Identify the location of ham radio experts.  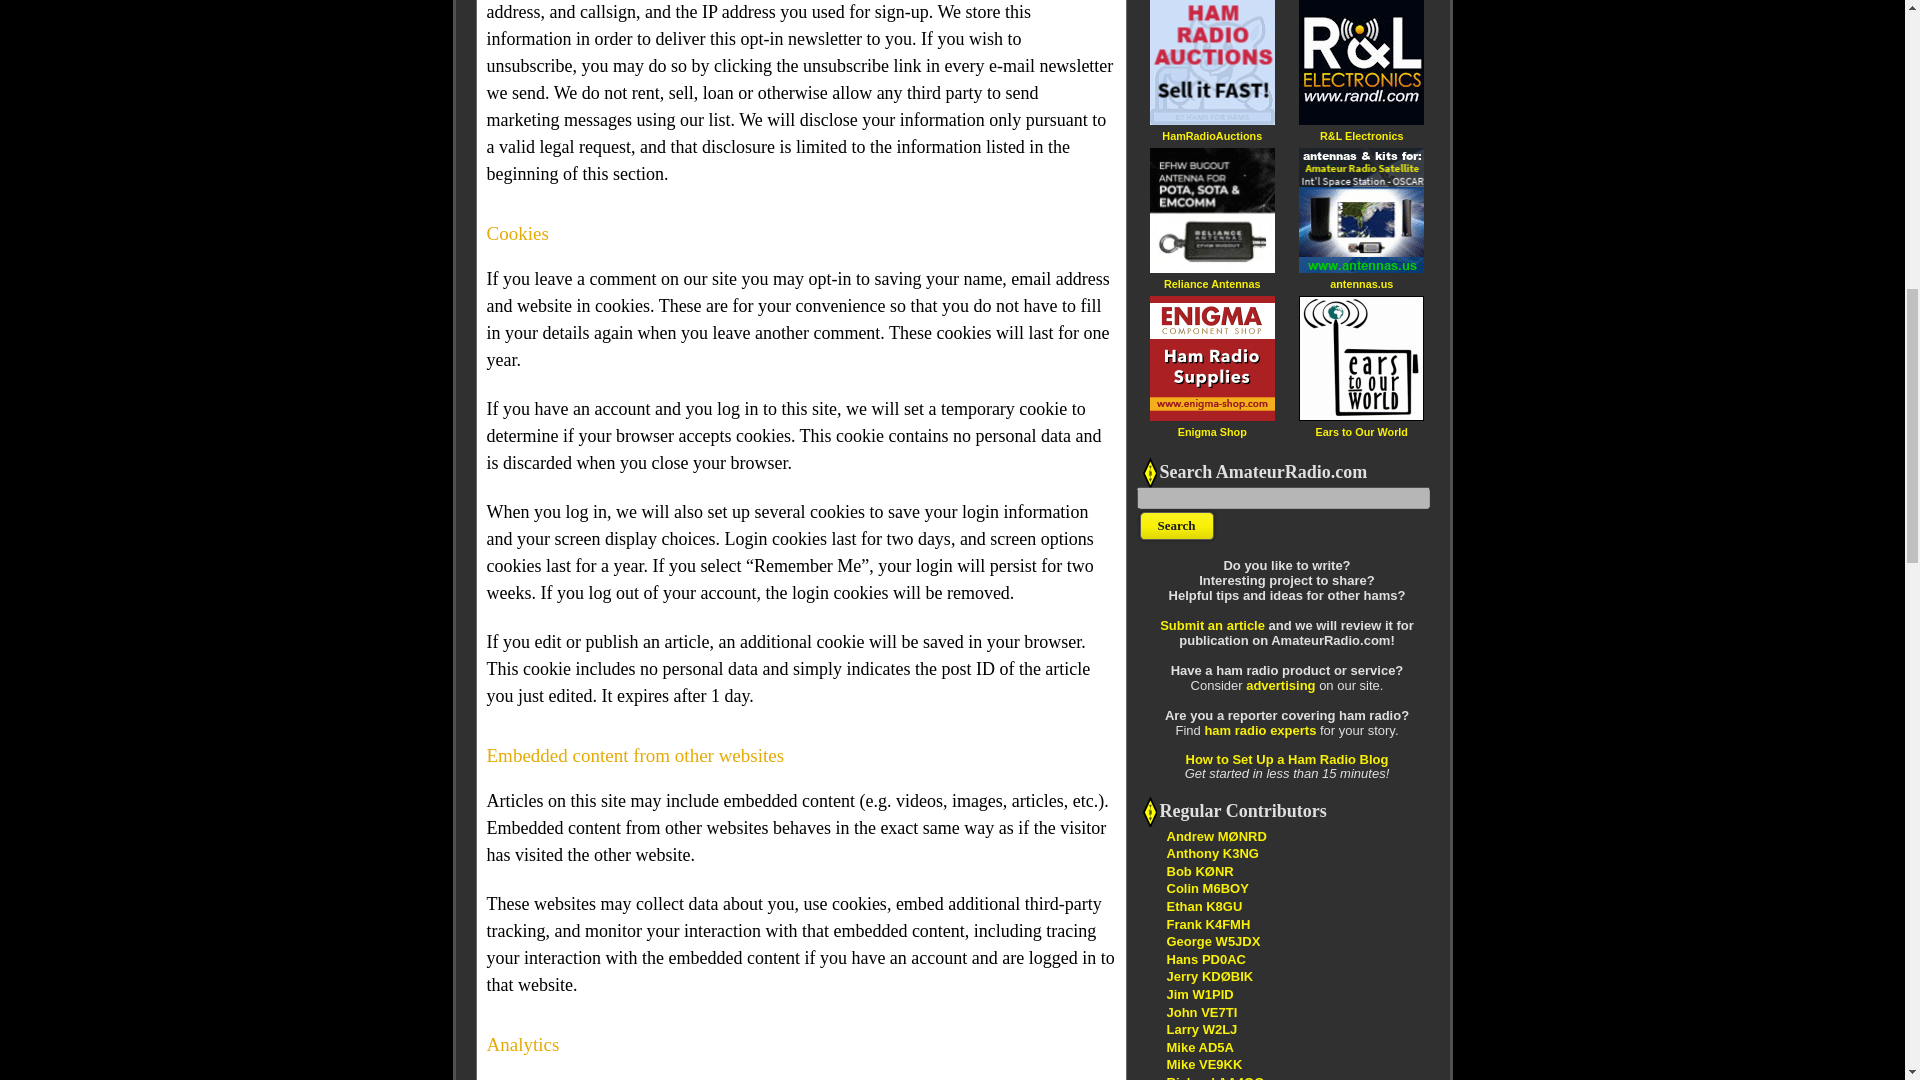
(1259, 730).